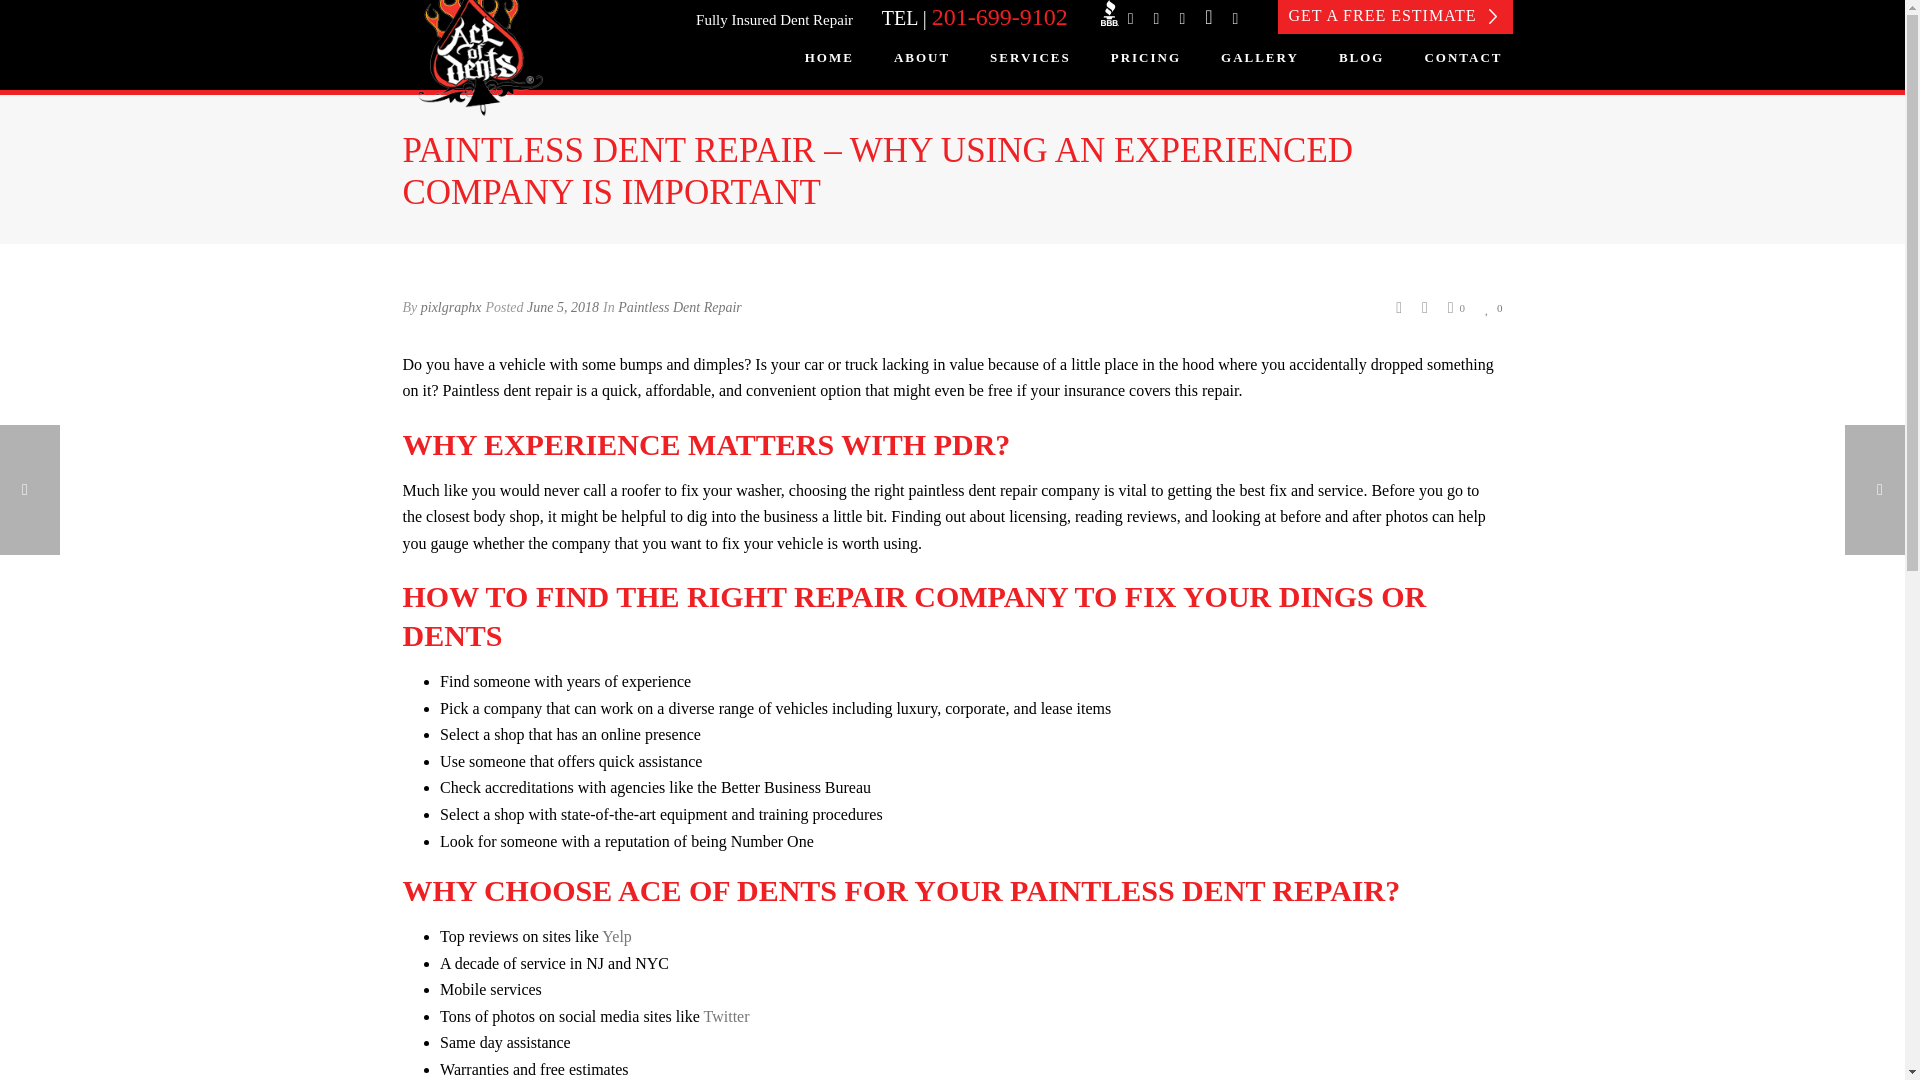 This screenshot has height=1080, width=1920. I want to click on Posts by pixlgraphx, so click(450, 308).